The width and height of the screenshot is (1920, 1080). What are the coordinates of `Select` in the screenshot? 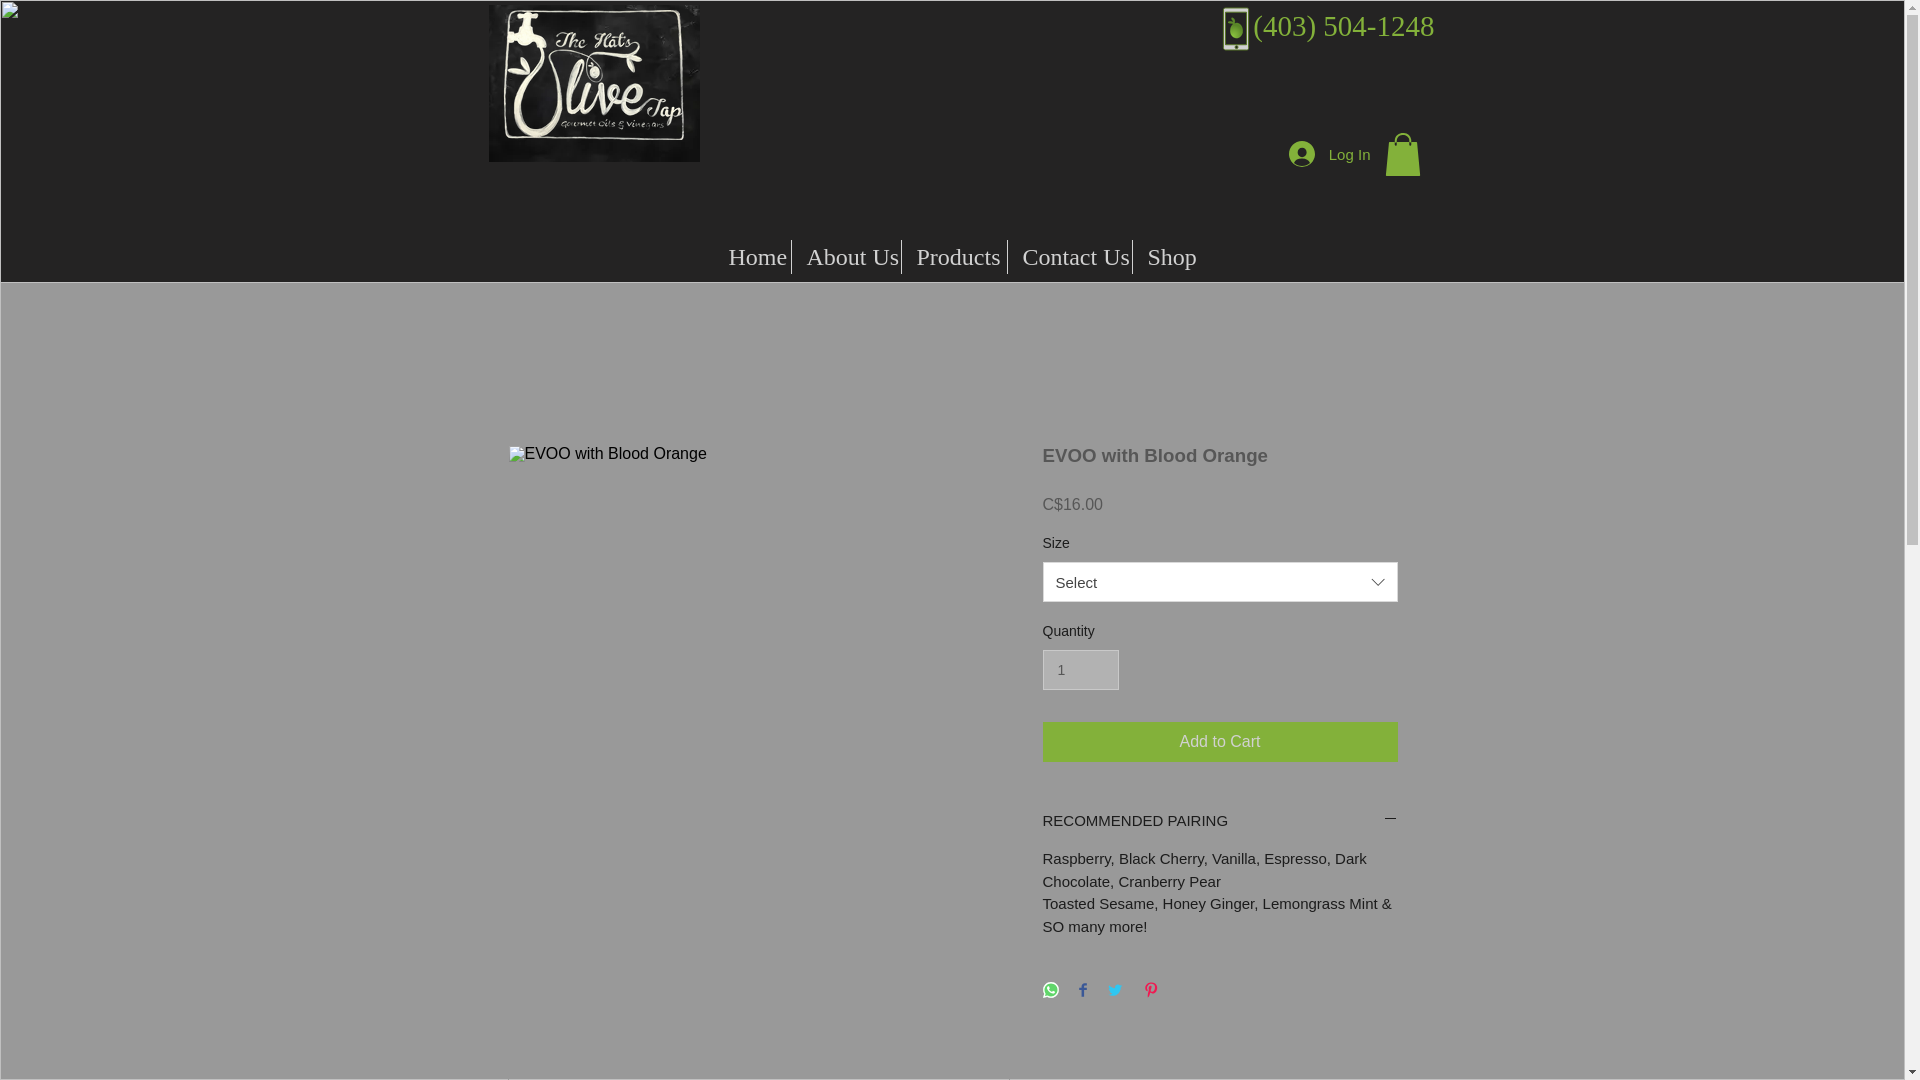 It's located at (1220, 581).